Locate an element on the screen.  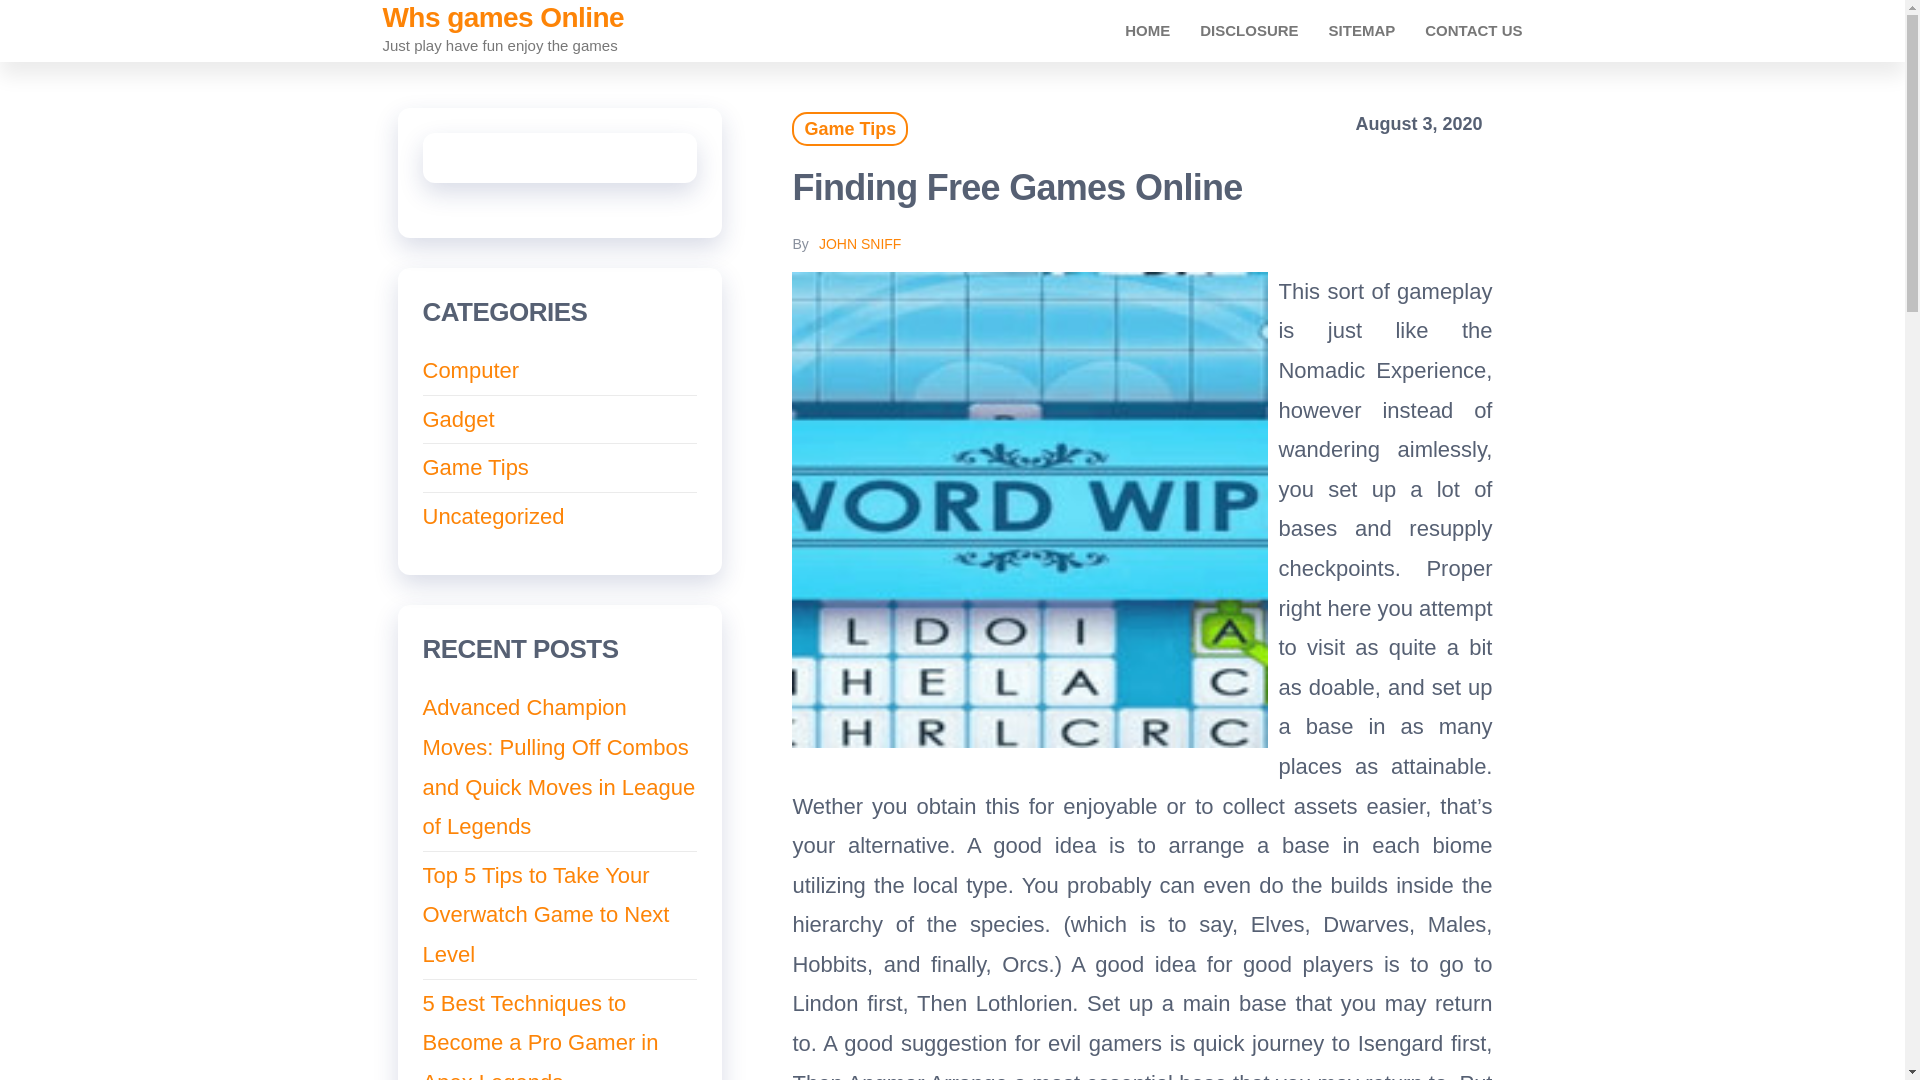
CONTACT US is located at coordinates (1473, 30).